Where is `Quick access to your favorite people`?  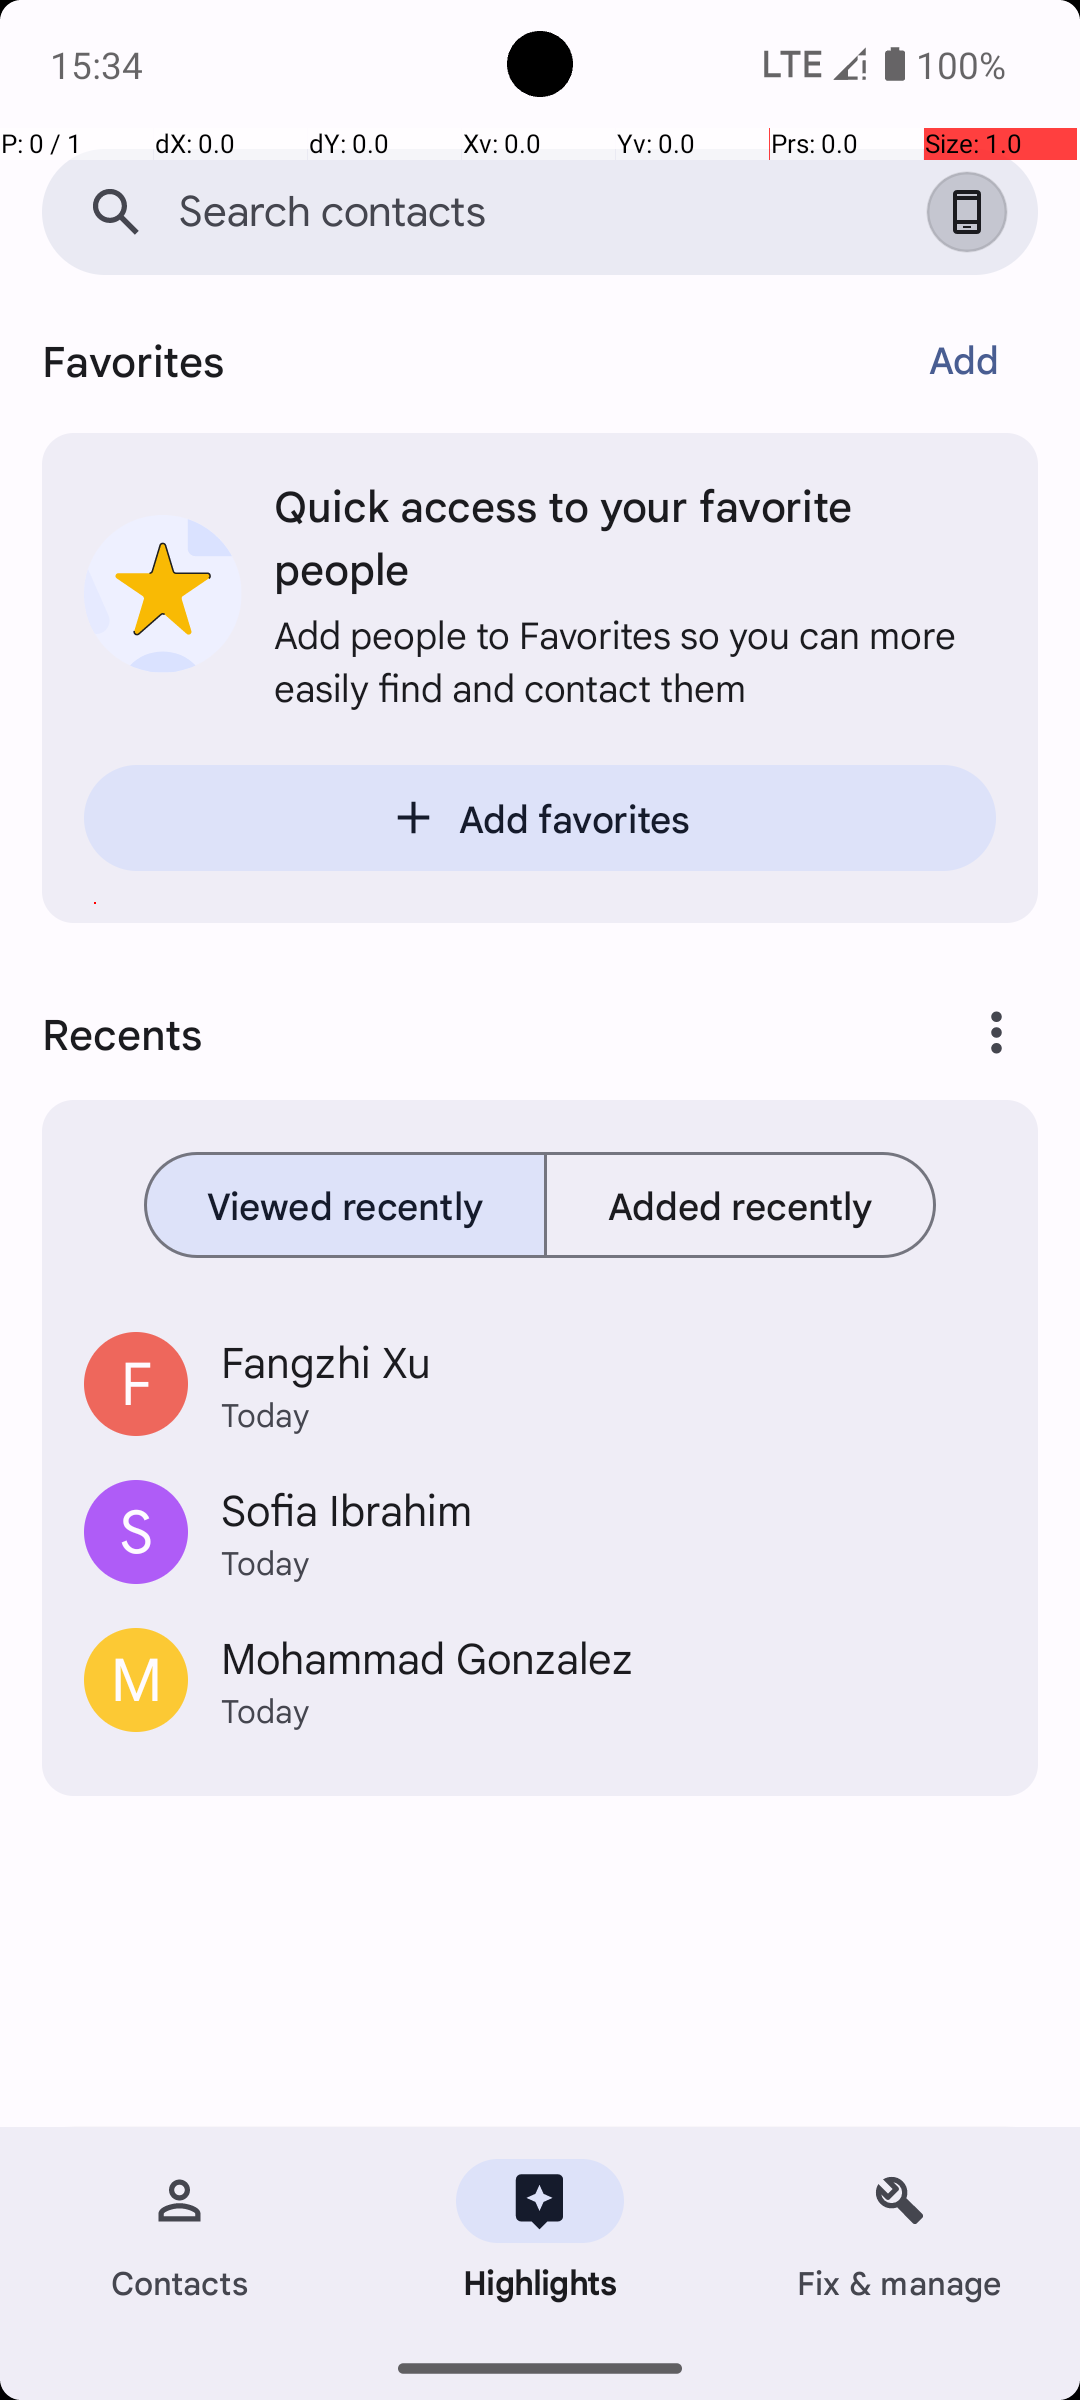
Quick access to your favorite people is located at coordinates (635, 536).